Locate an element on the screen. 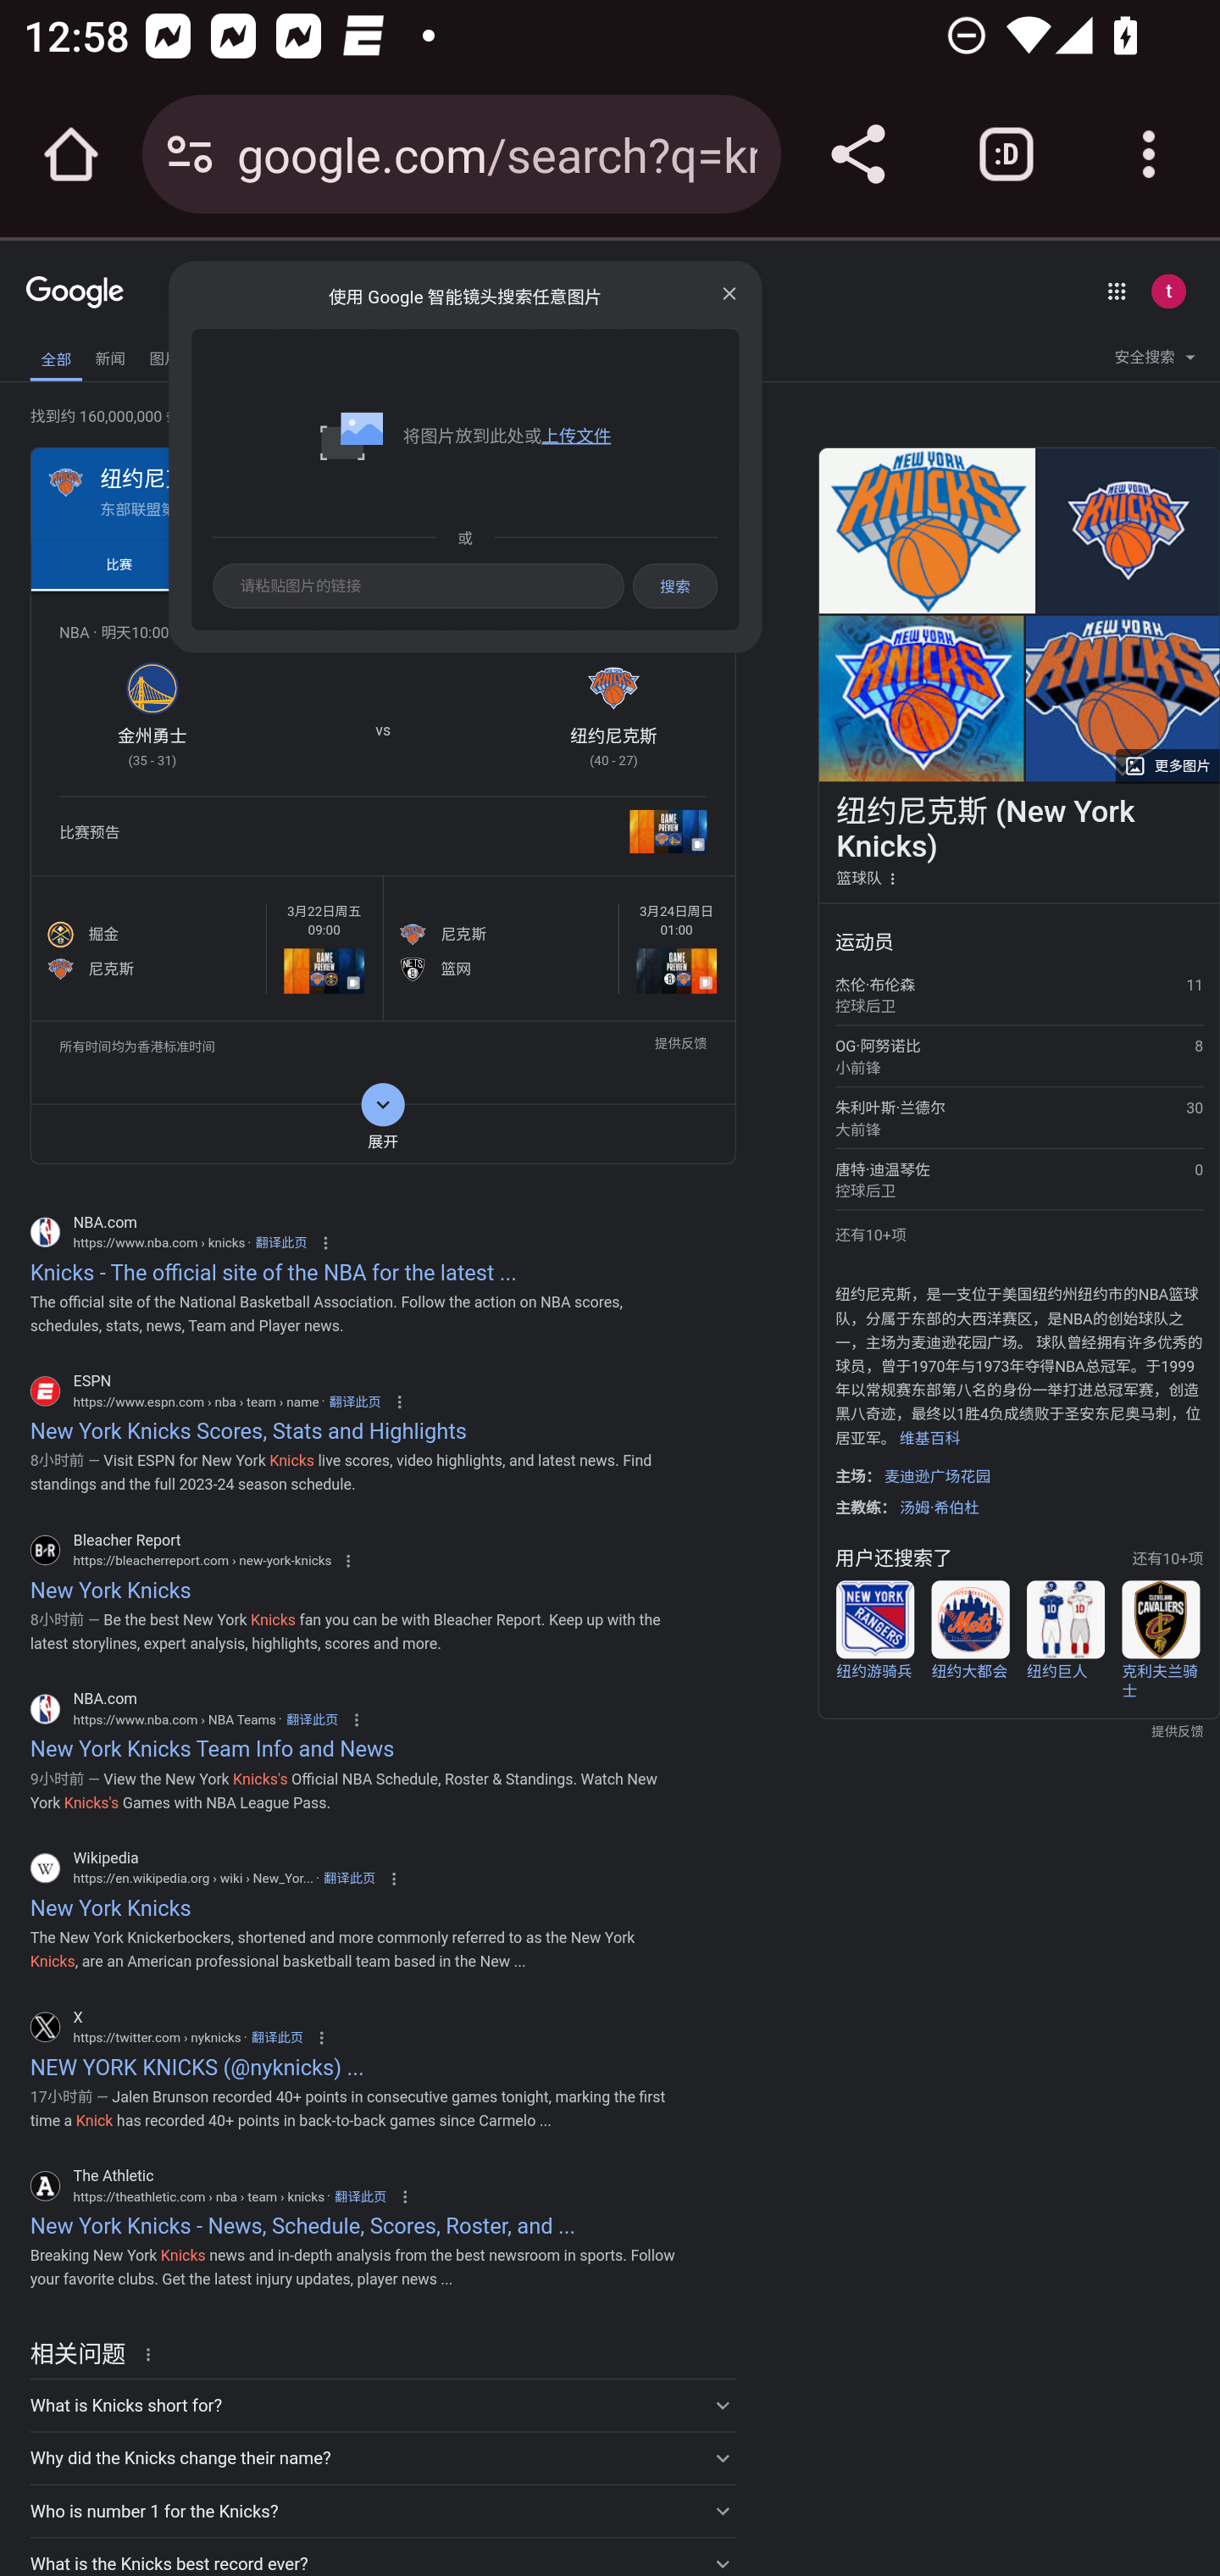 The width and height of the screenshot is (1220, 2576). What is the Knicks best record ever? is located at coordinates (382, 2557).